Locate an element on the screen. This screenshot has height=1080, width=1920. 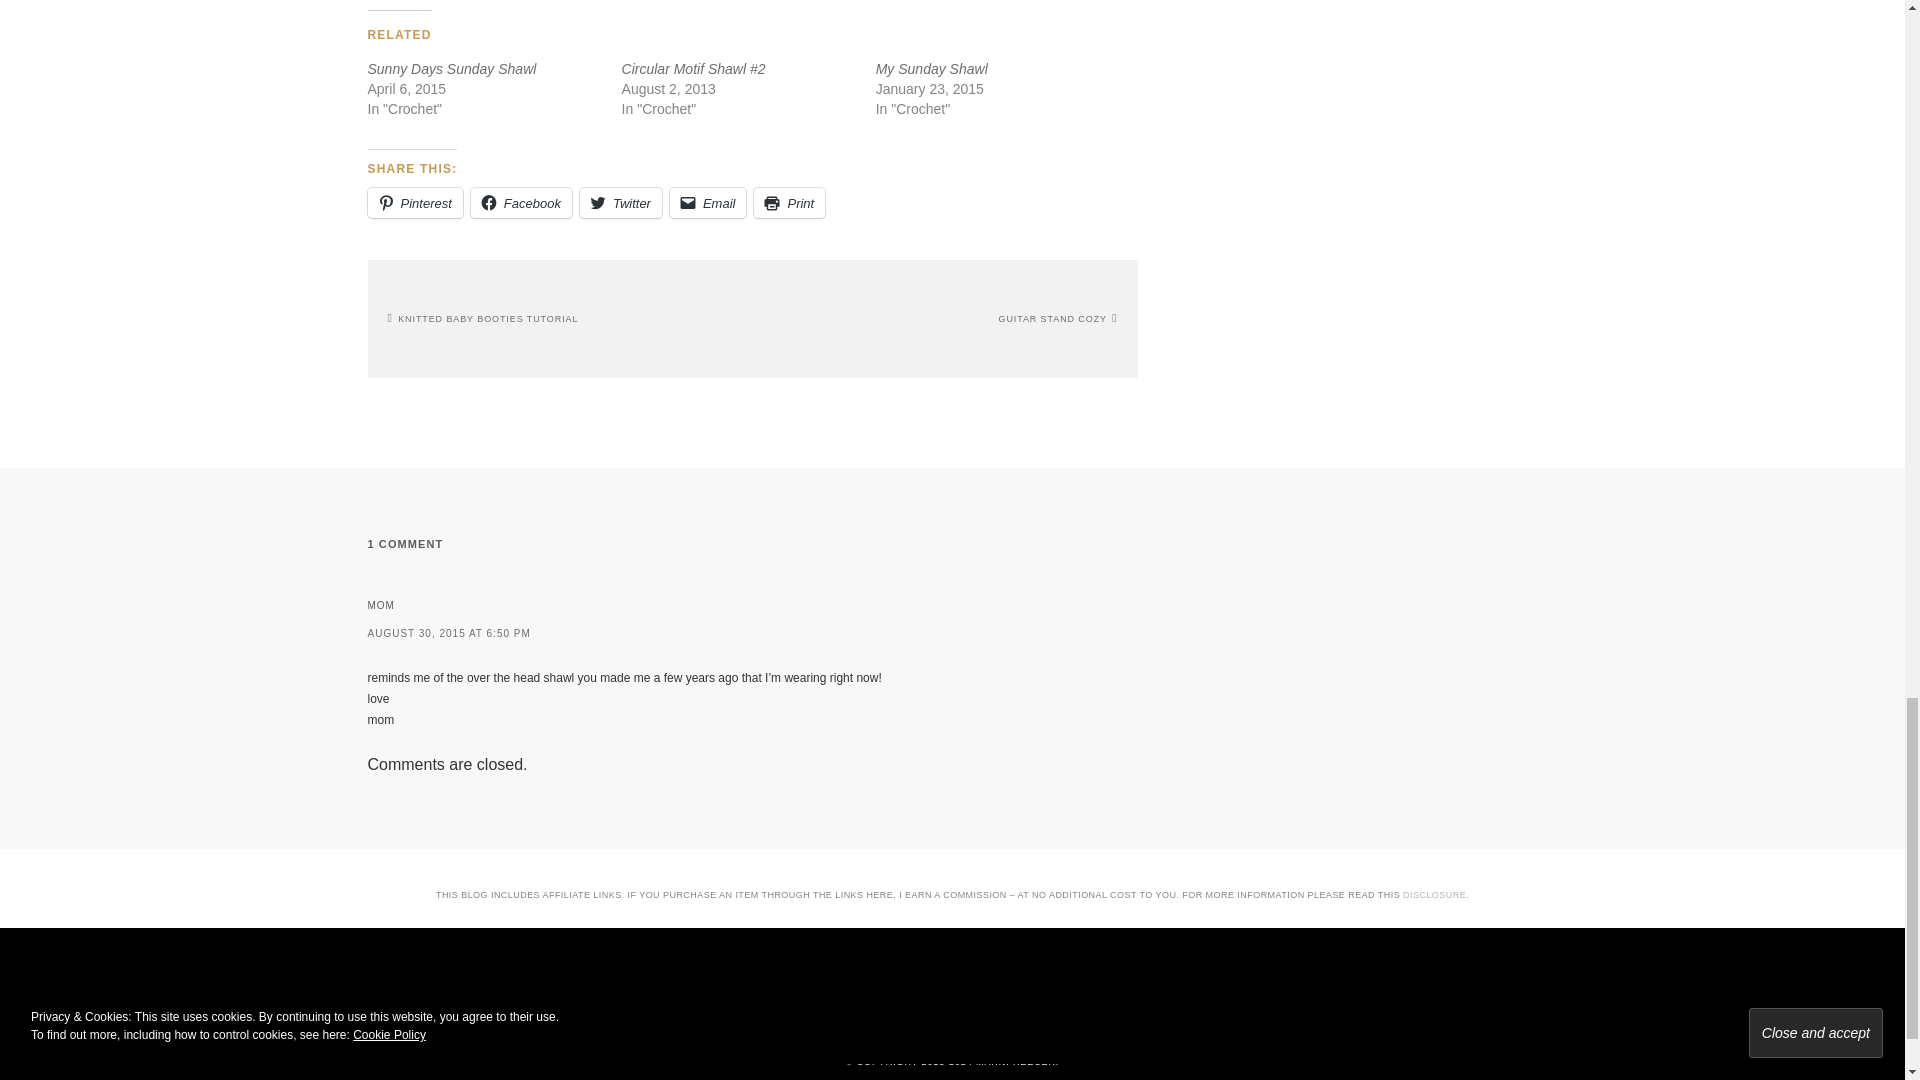
Print is located at coordinates (790, 202).